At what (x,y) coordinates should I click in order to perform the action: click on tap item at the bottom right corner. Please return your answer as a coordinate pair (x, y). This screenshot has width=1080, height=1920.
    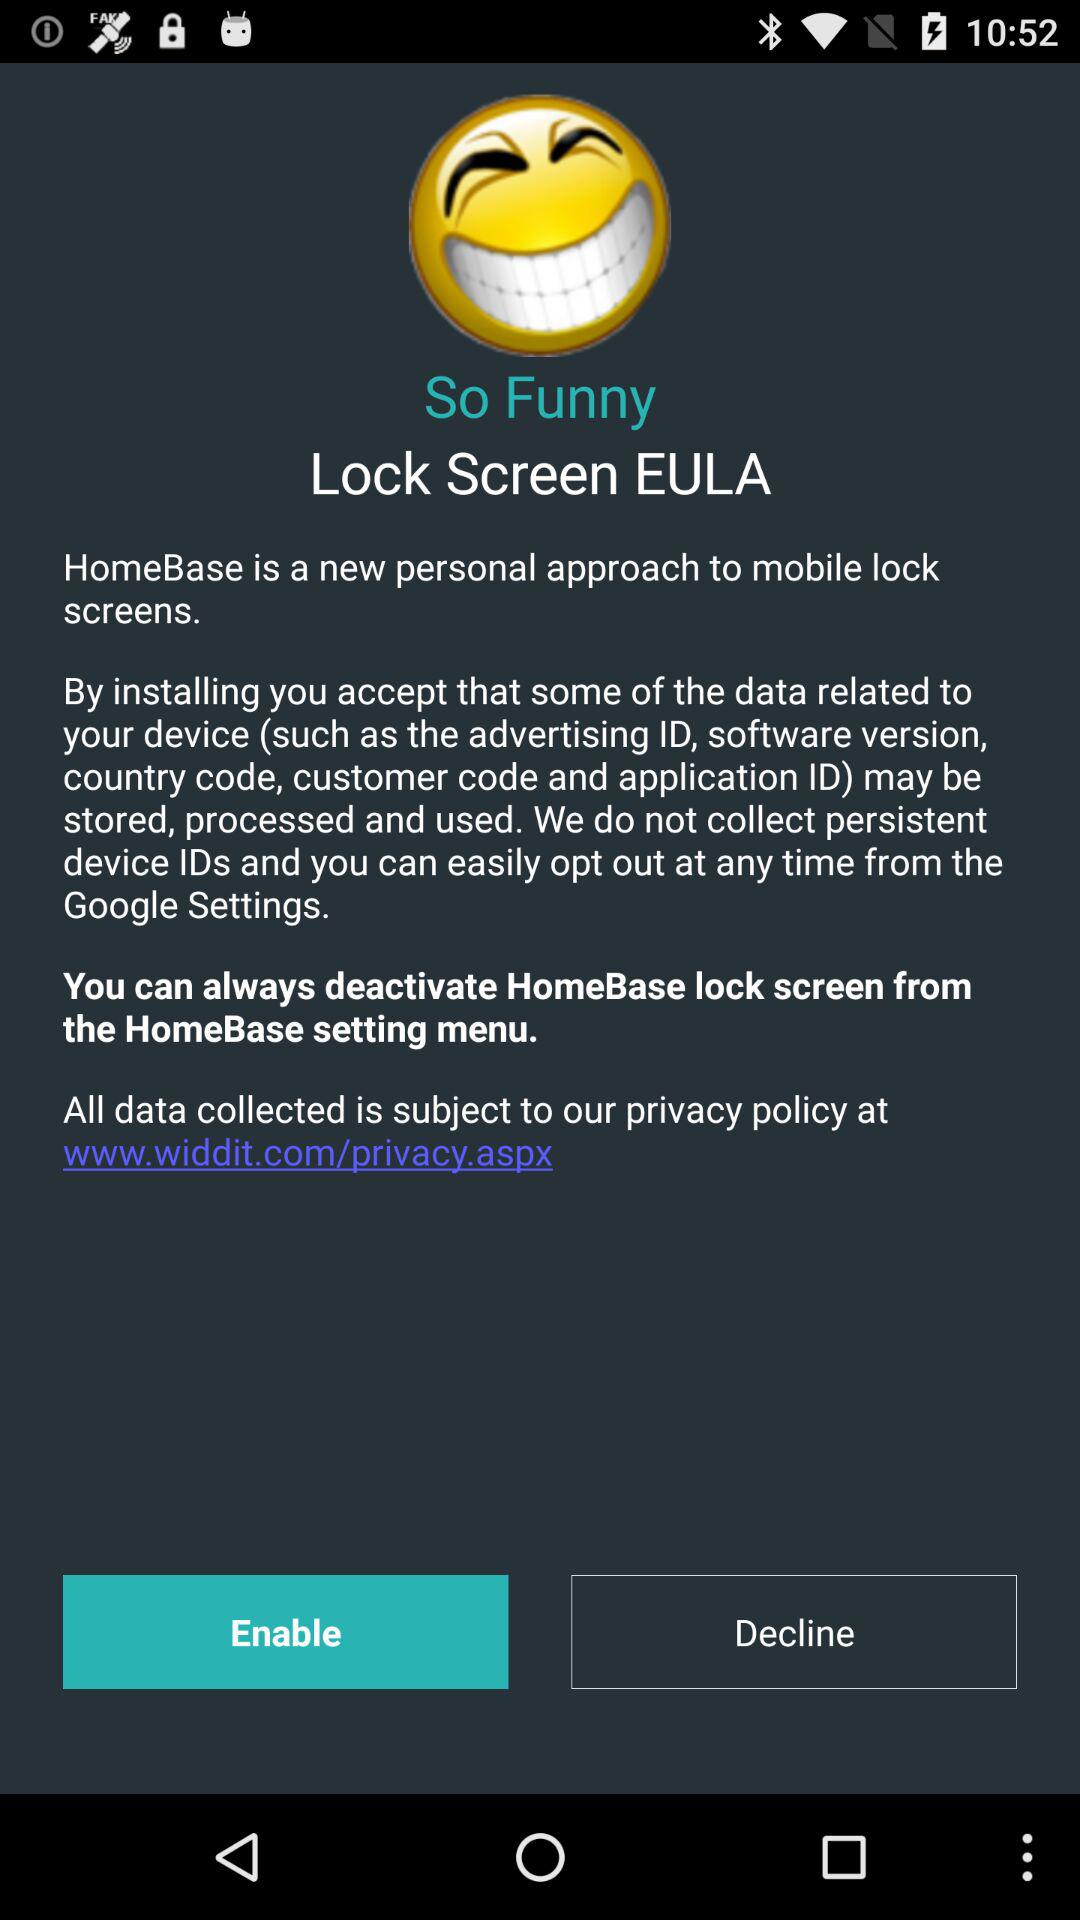
    Looking at the image, I should click on (794, 1632).